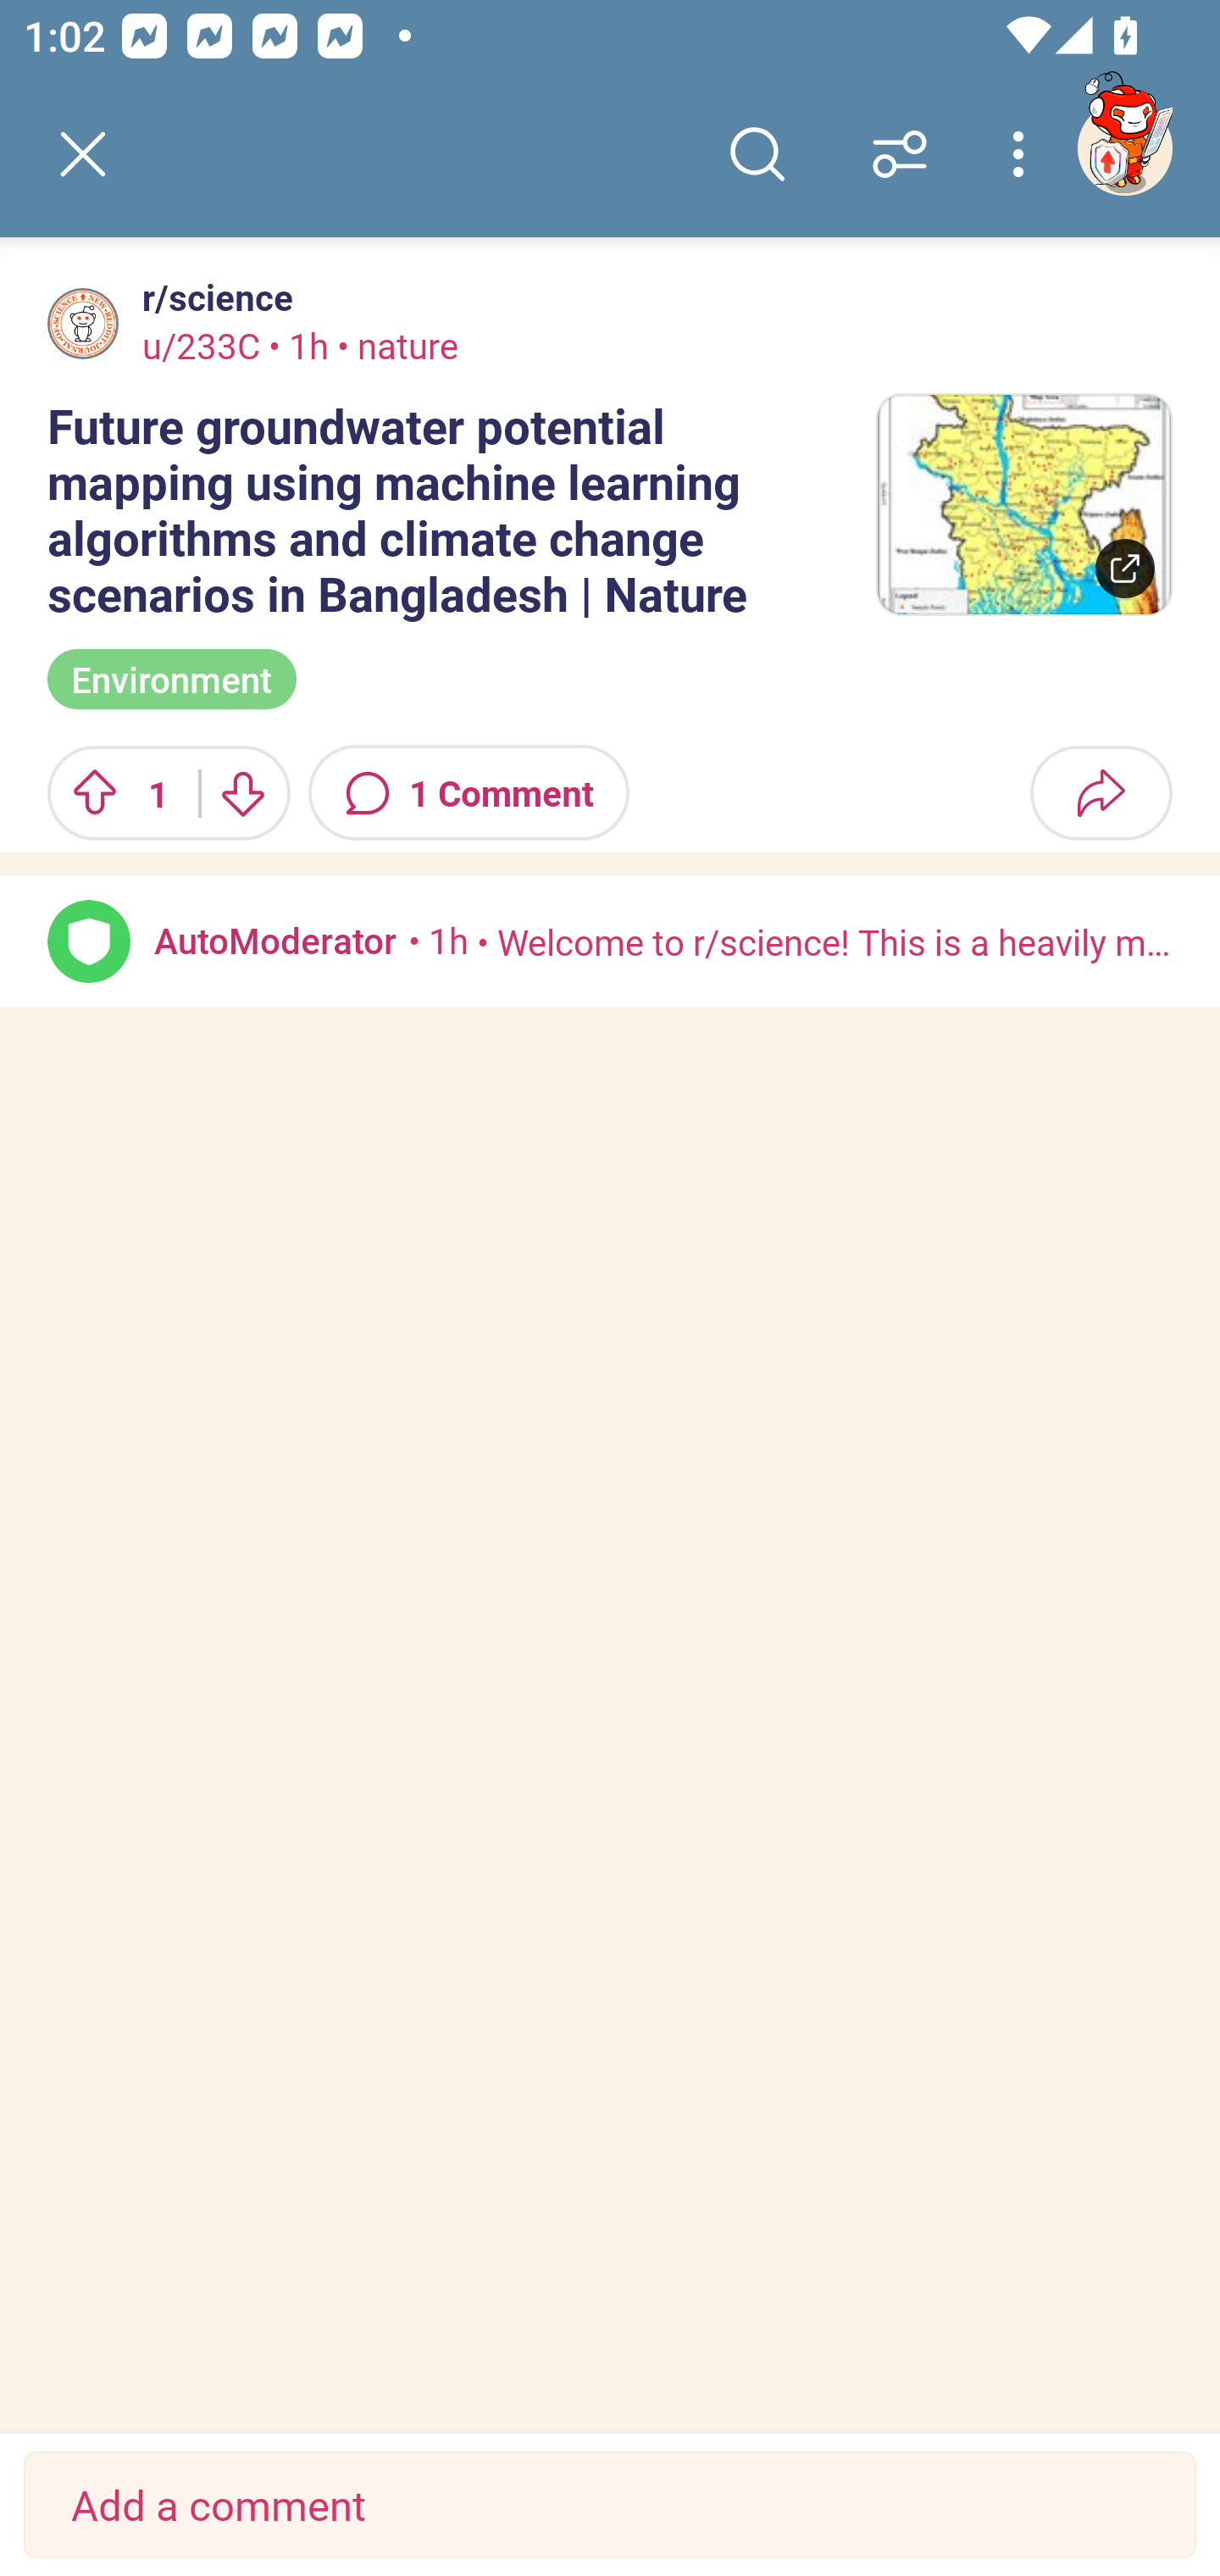 This screenshot has height=2576, width=1220. What do you see at coordinates (1023, 505) in the screenshot?
I see `Thumbnail image` at bounding box center [1023, 505].